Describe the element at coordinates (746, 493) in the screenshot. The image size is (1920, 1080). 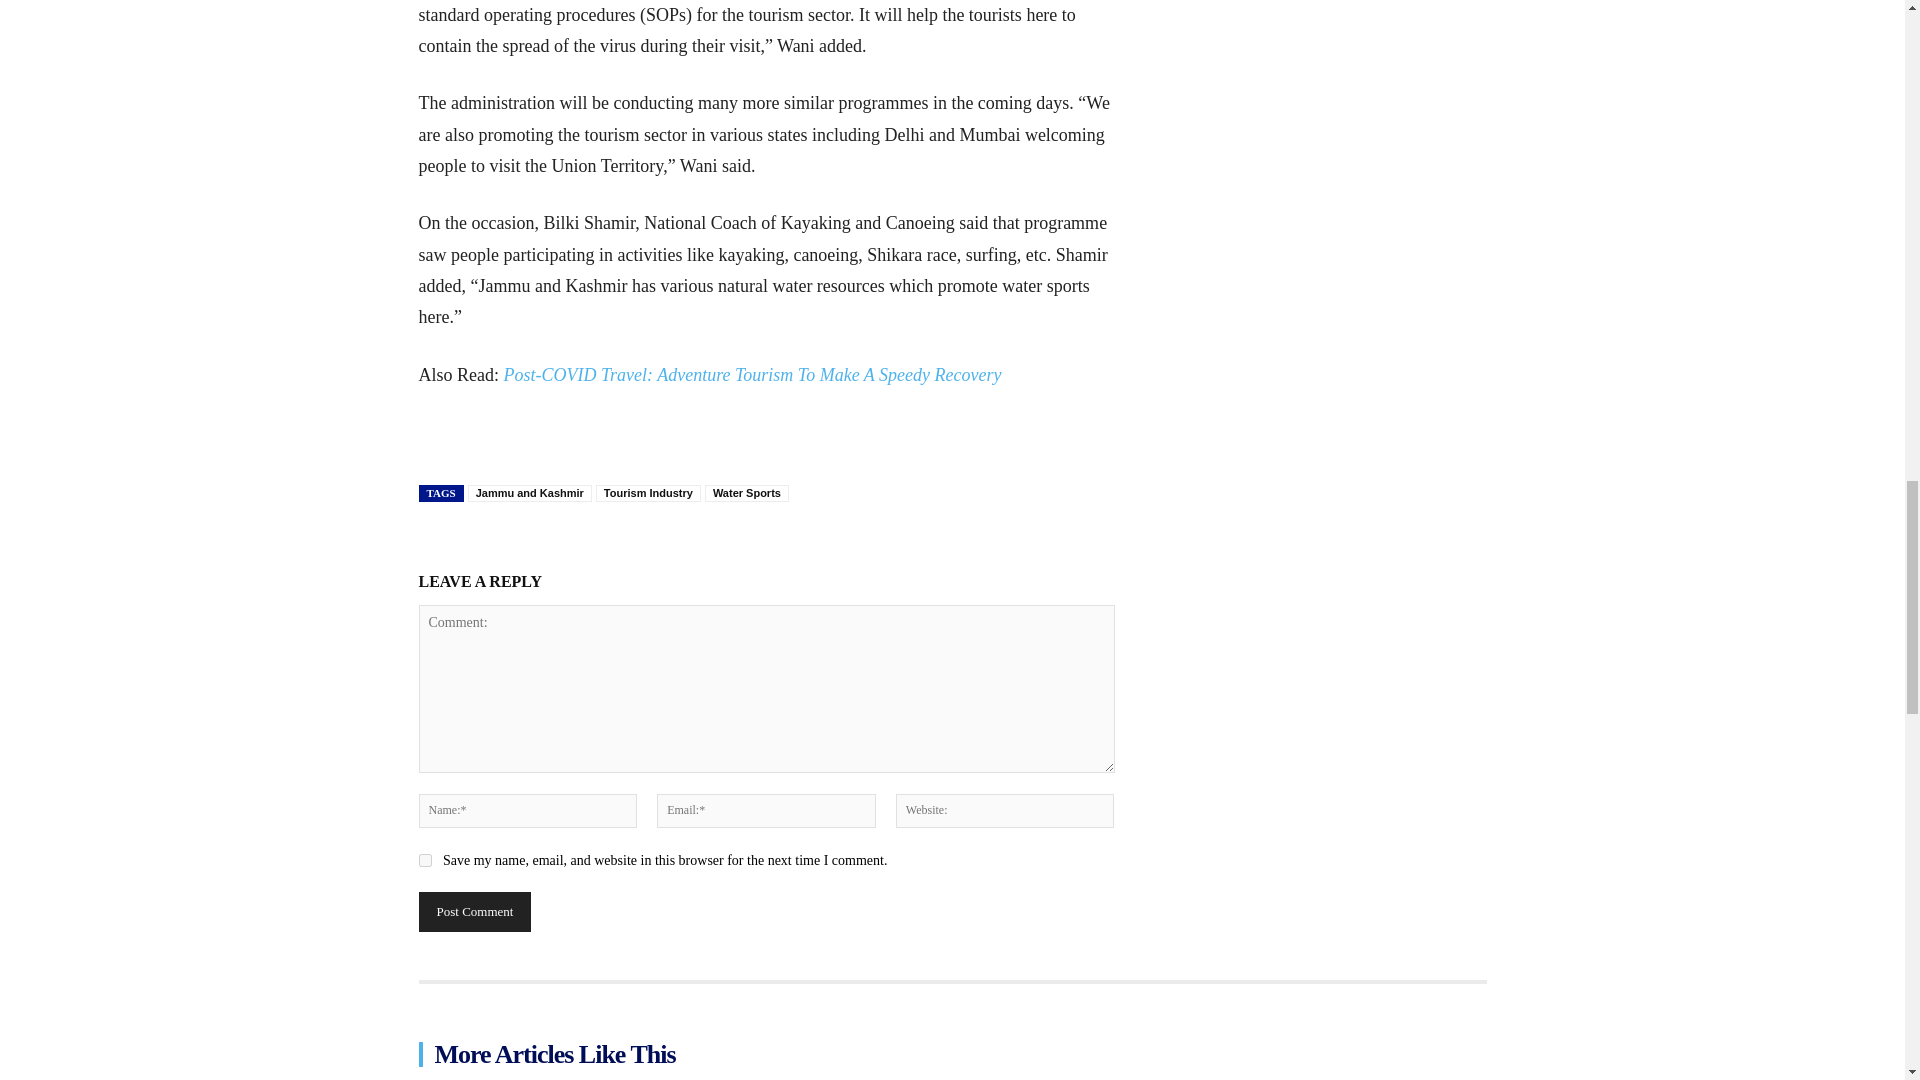
I see `Water Sports` at that location.